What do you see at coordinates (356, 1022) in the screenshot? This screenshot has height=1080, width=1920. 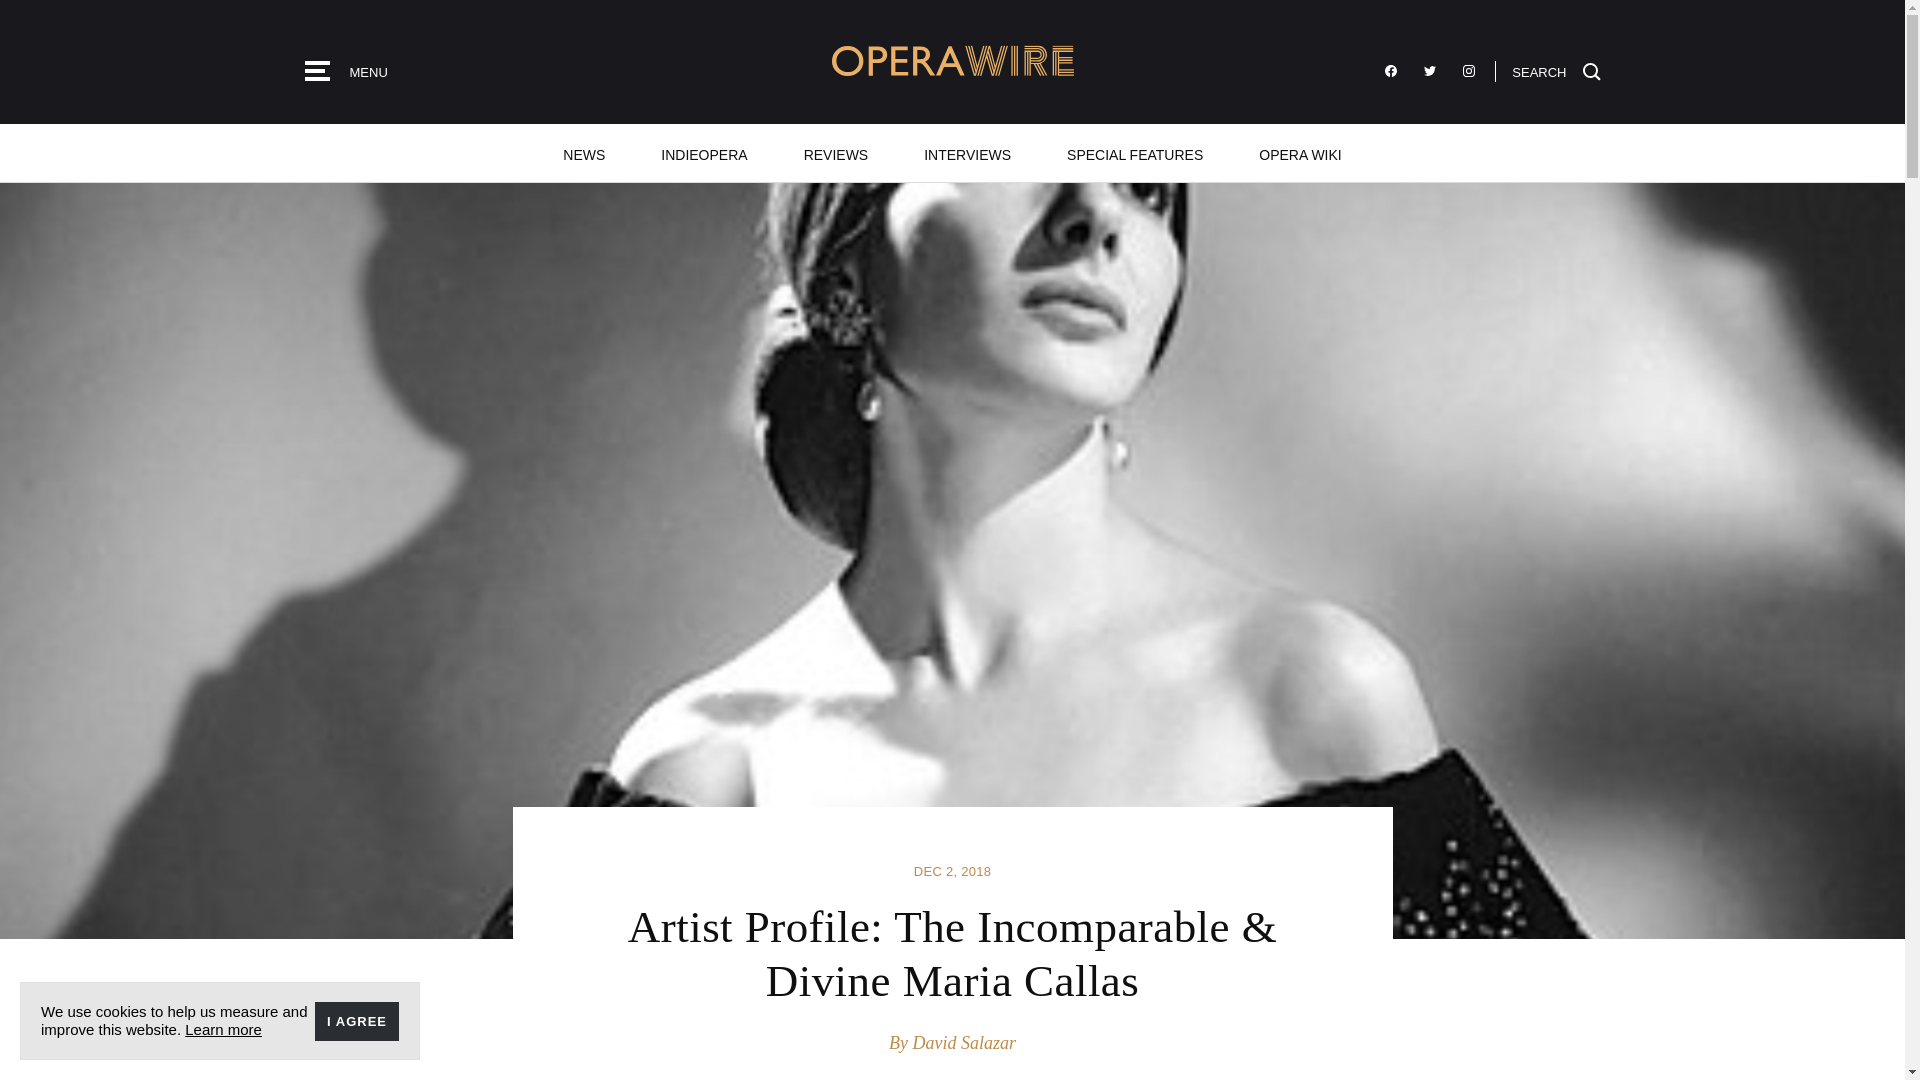 I see `I AGREE` at bounding box center [356, 1022].